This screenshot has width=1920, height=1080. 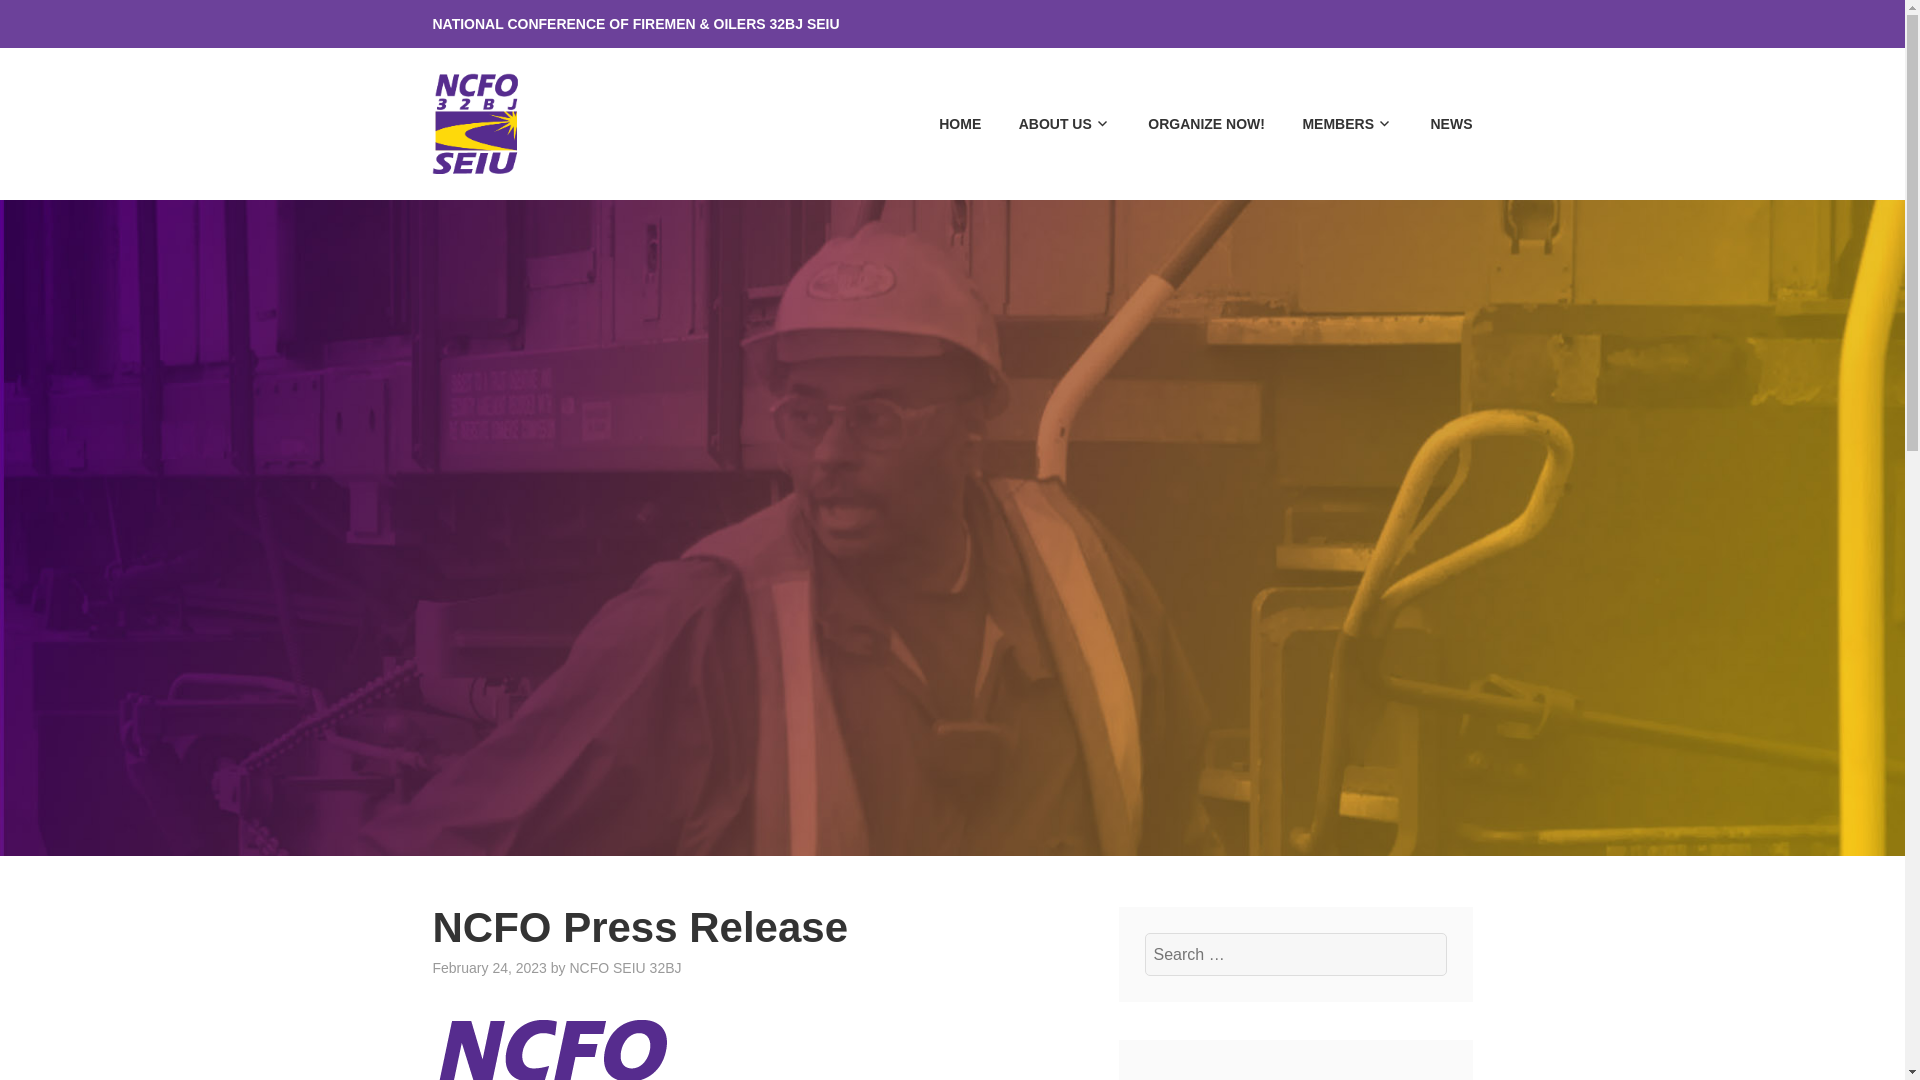 I want to click on NEWS, so click(x=1434, y=124).